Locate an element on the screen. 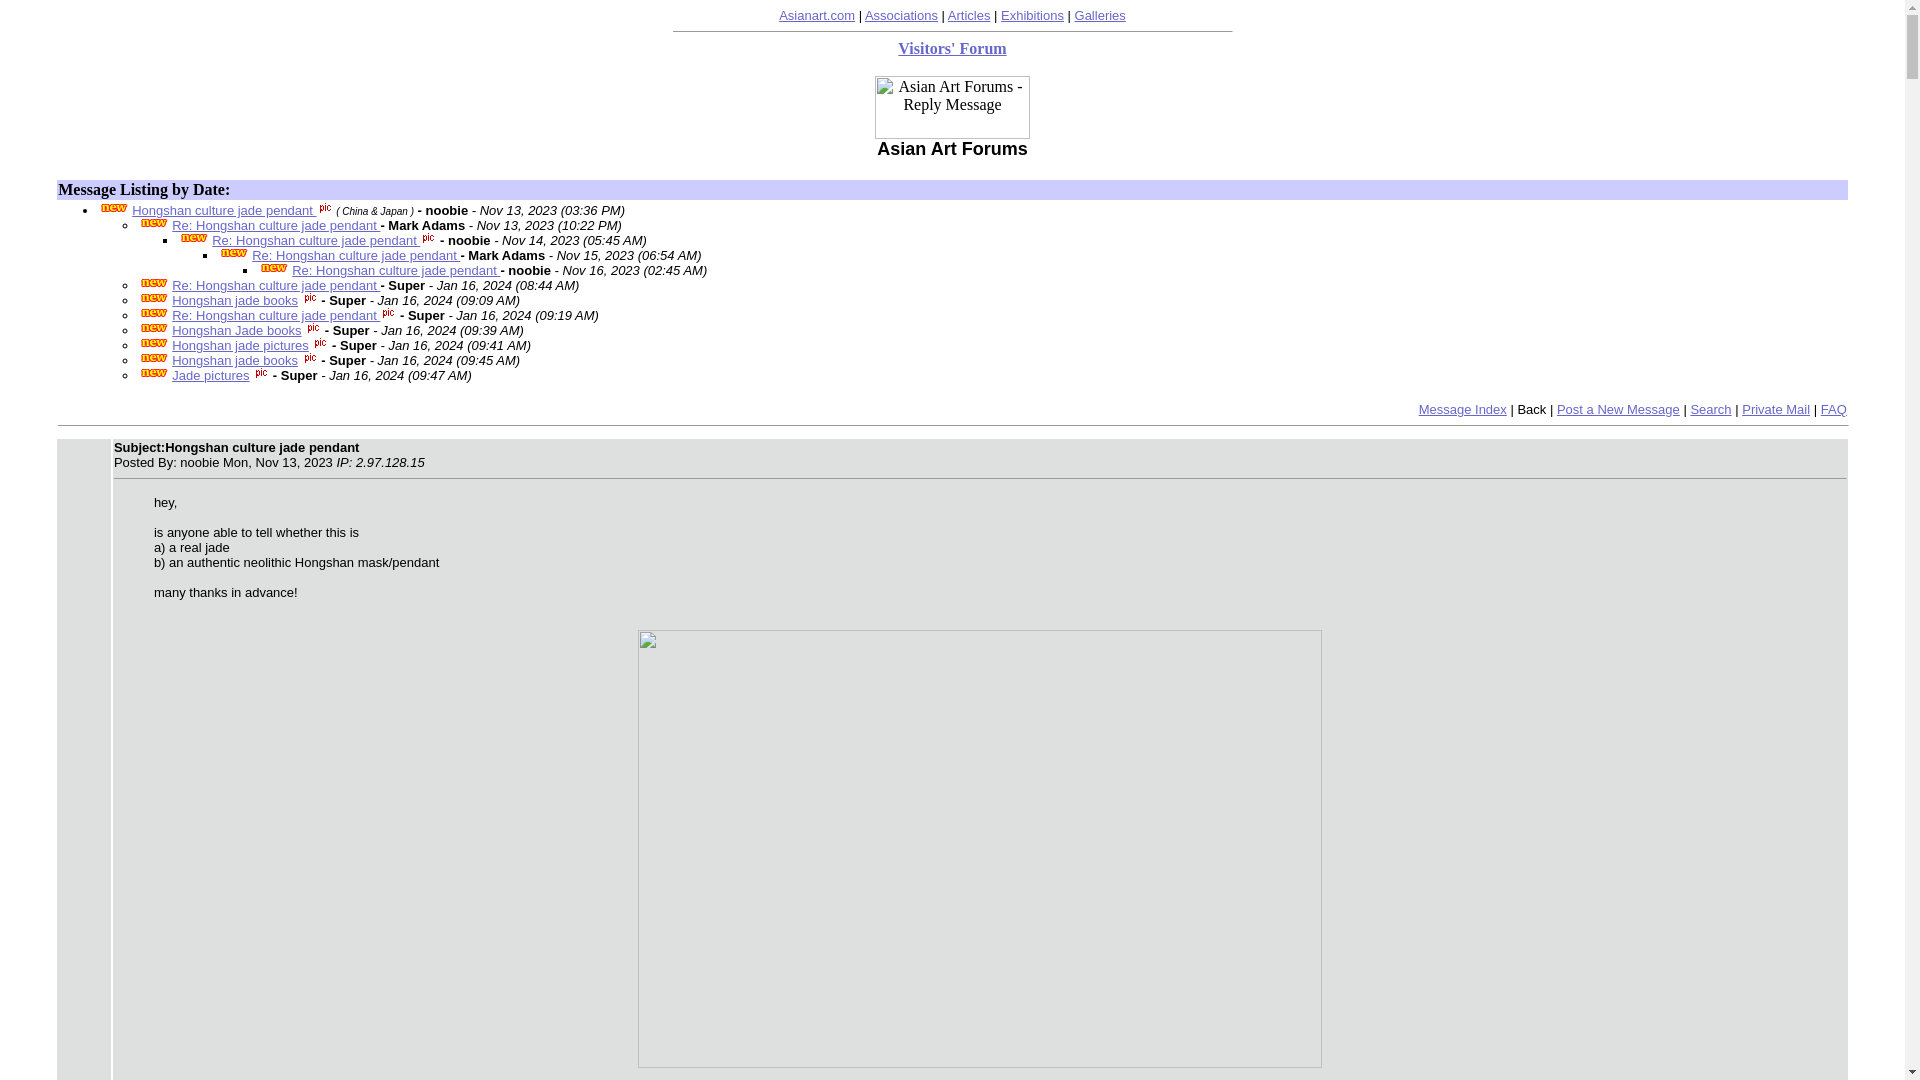  FAQ is located at coordinates (1834, 408).